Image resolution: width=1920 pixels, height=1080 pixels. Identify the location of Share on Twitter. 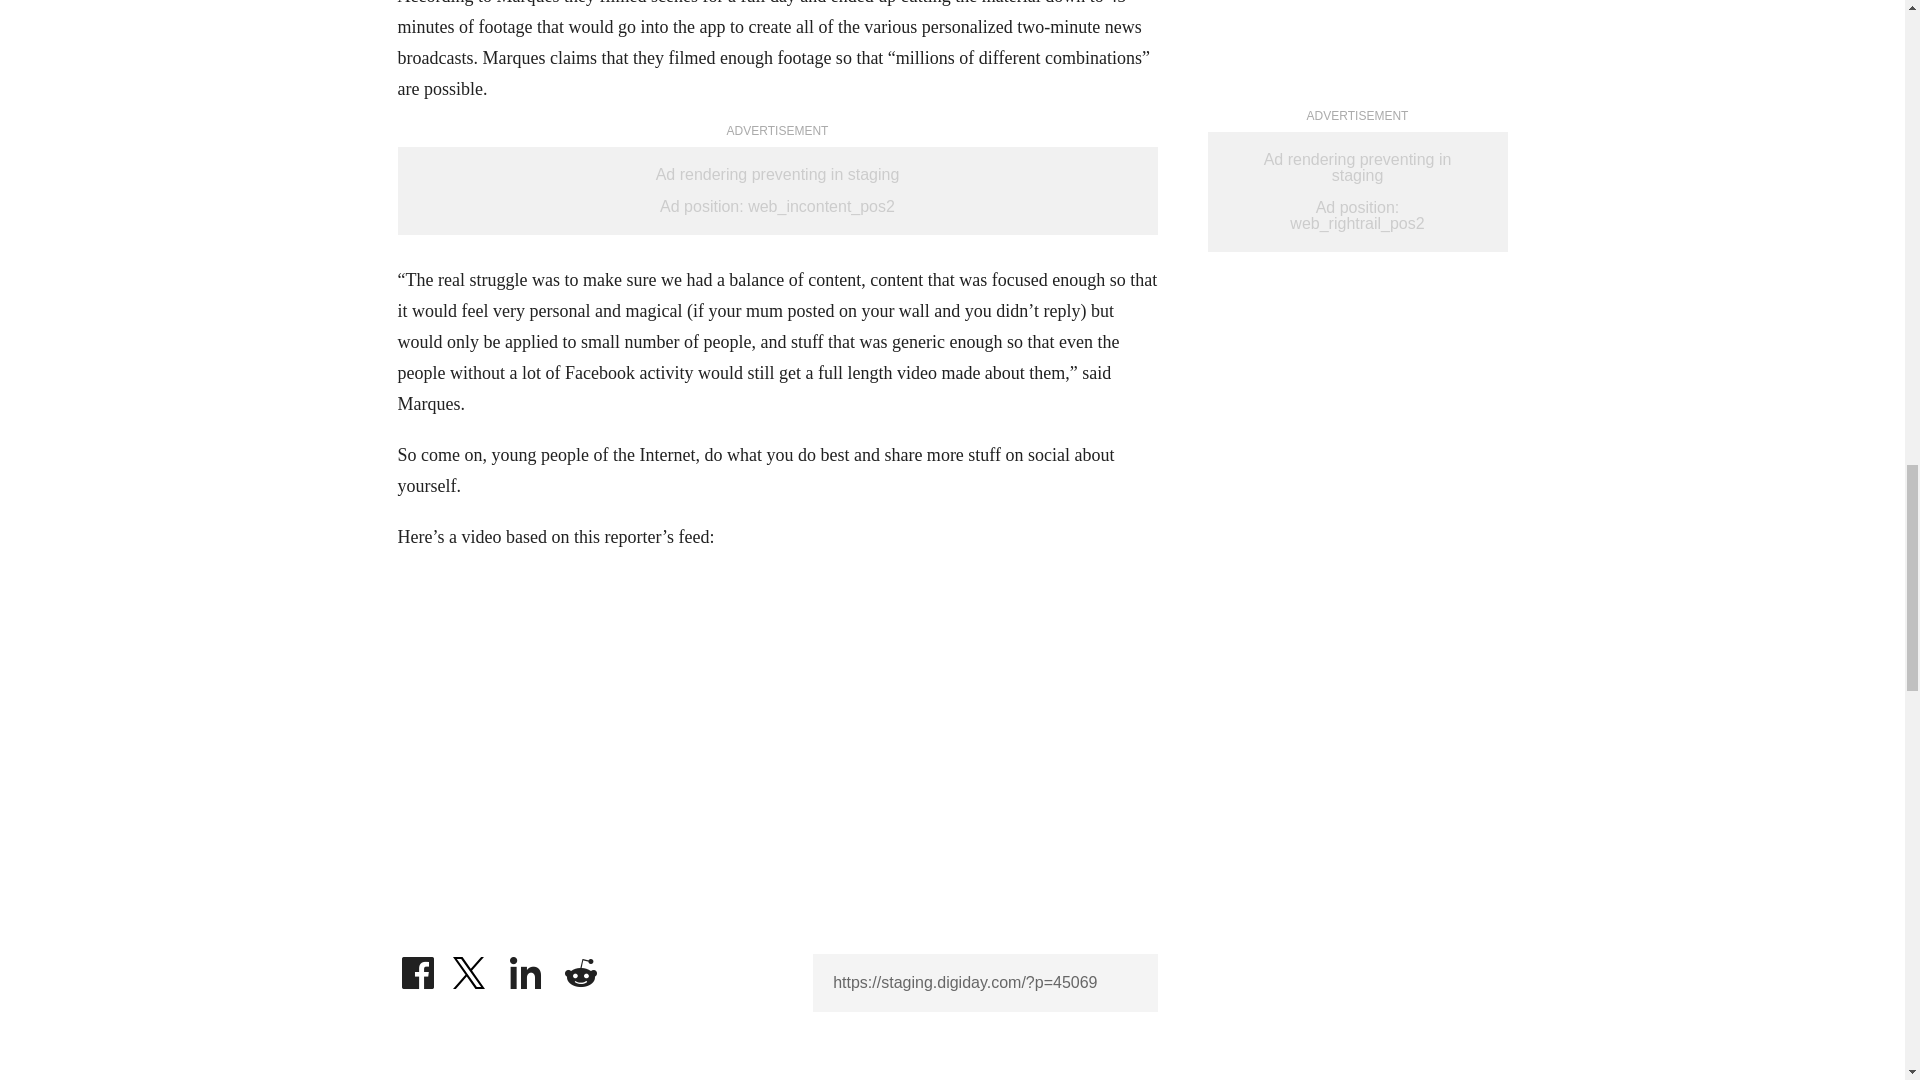
(471, 968).